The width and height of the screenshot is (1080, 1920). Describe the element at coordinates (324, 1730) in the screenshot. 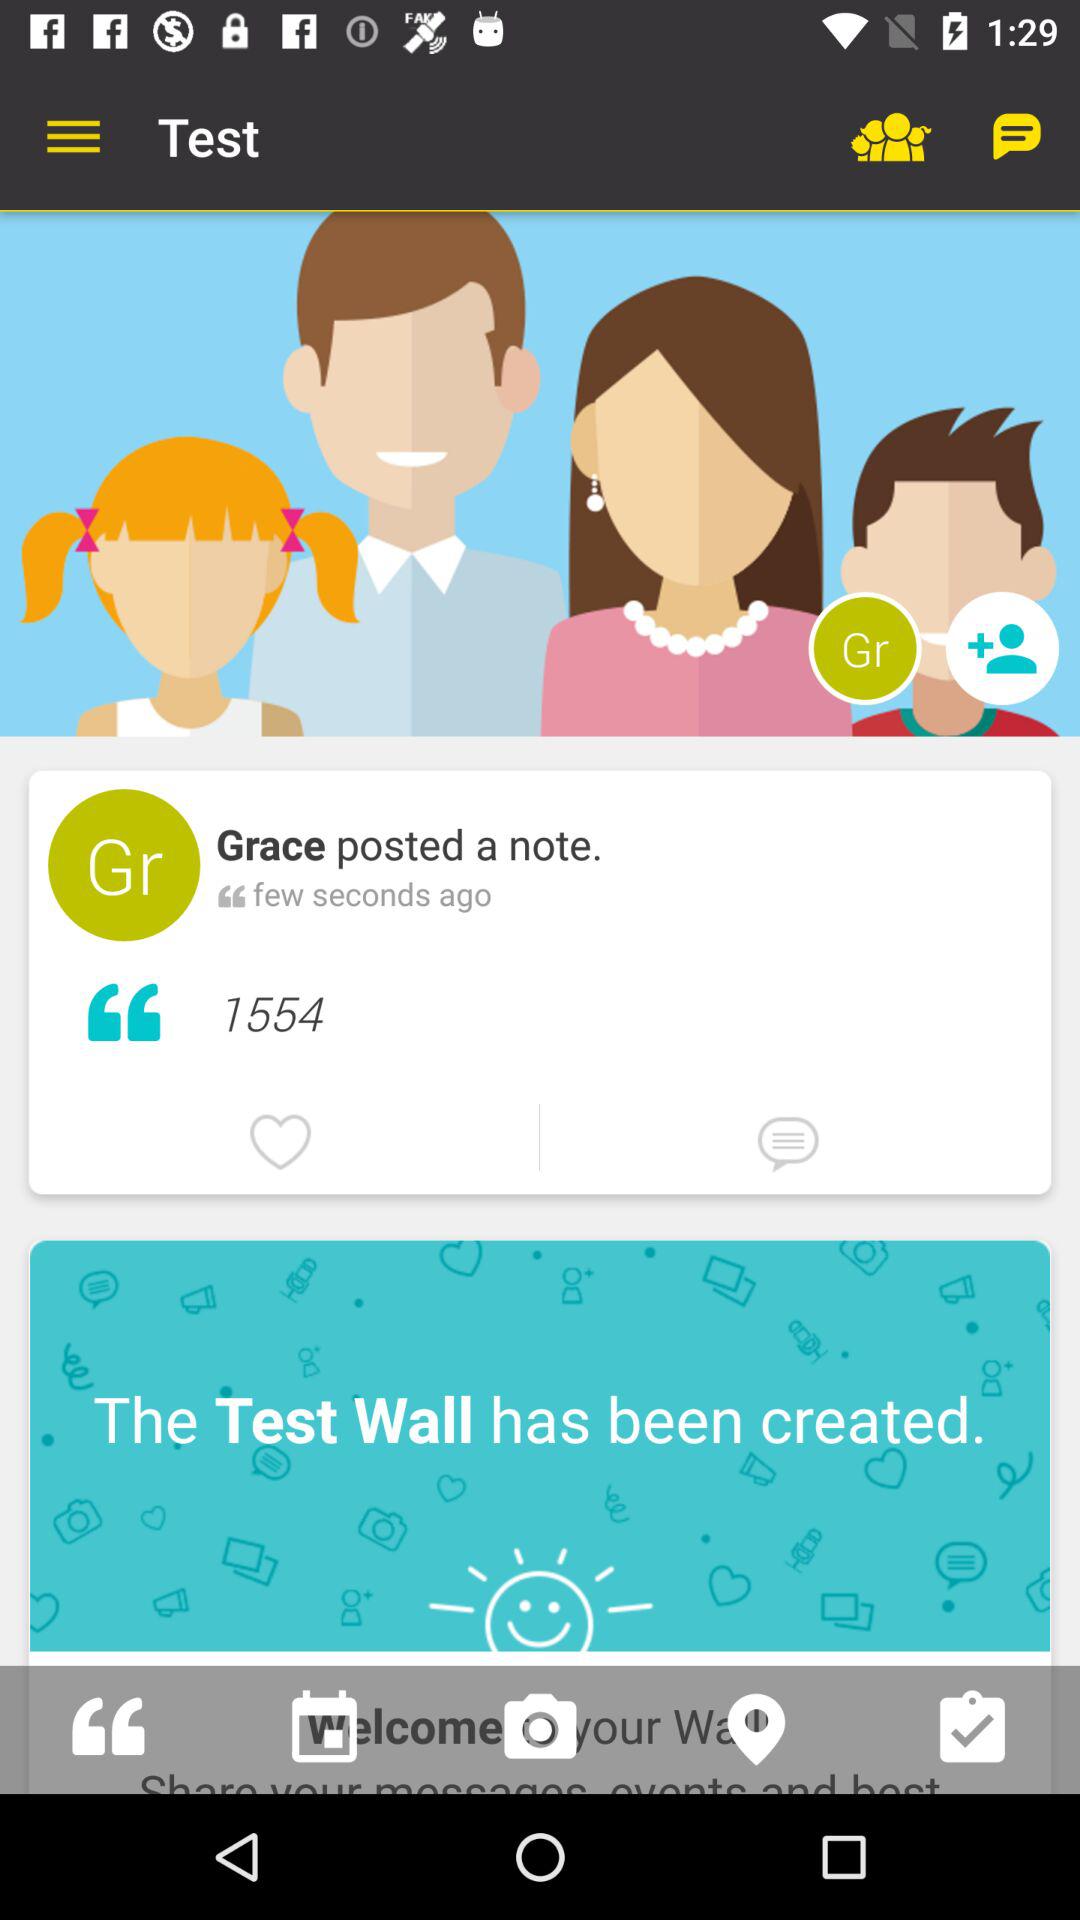

I see `callendar` at that location.